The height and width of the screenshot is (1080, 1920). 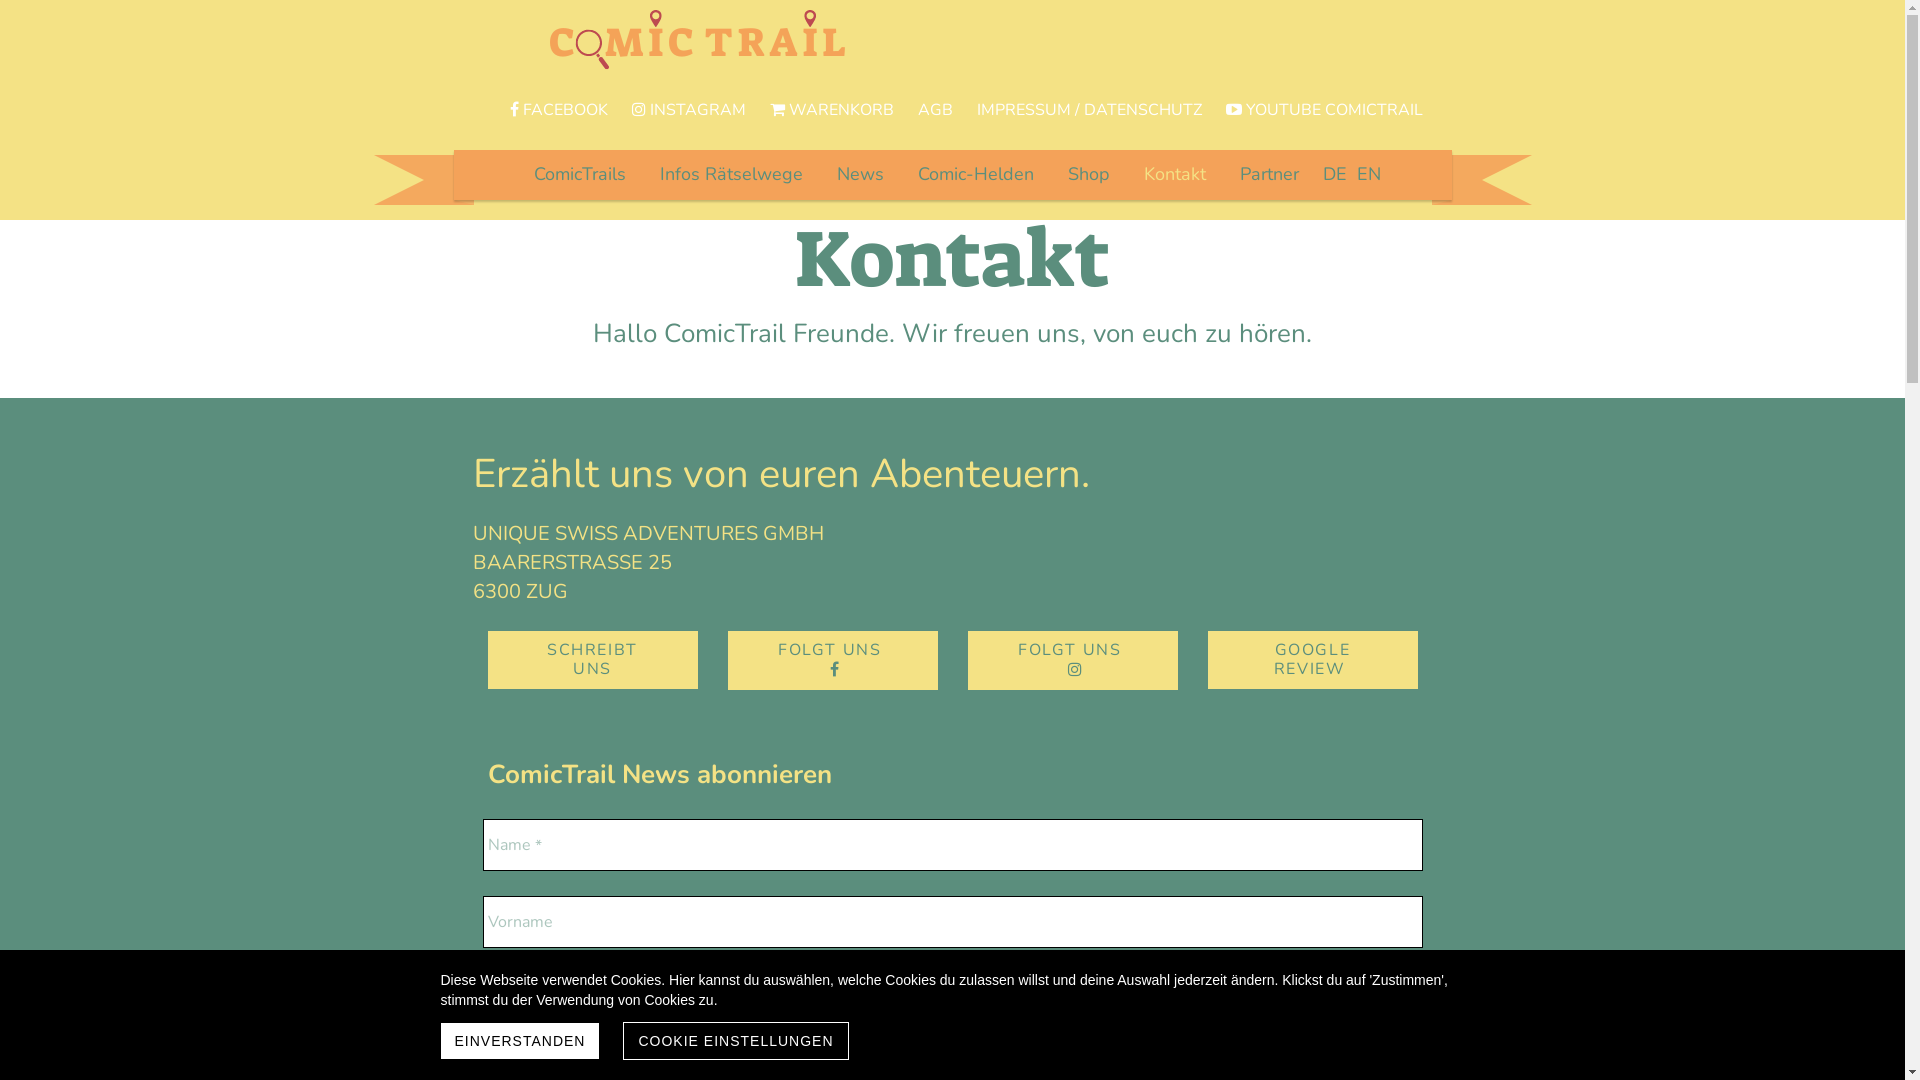 What do you see at coordinates (1090, 110) in the screenshot?
I see `IMPRESSUM / DATENSCHUTZ` at bounding box center [1090, 110].